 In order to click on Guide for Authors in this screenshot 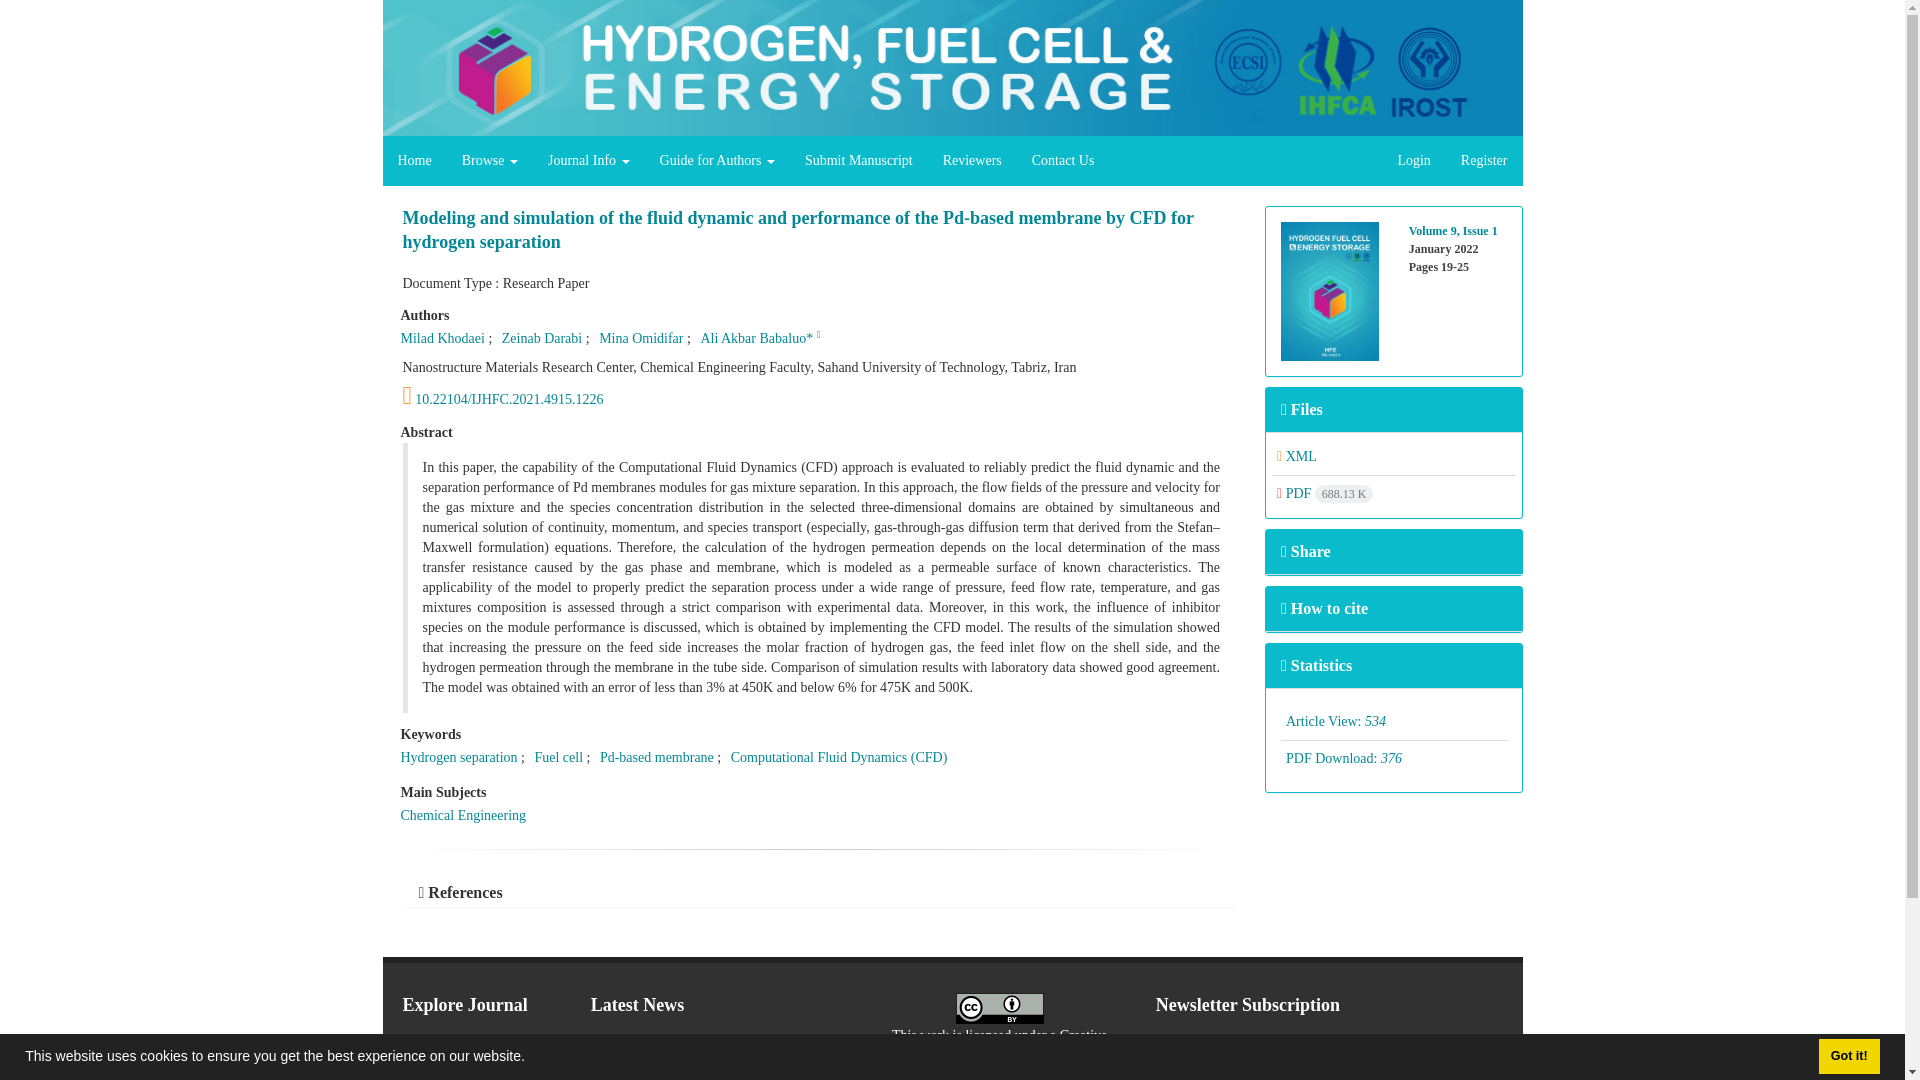, I will do `click(717, 160)`.